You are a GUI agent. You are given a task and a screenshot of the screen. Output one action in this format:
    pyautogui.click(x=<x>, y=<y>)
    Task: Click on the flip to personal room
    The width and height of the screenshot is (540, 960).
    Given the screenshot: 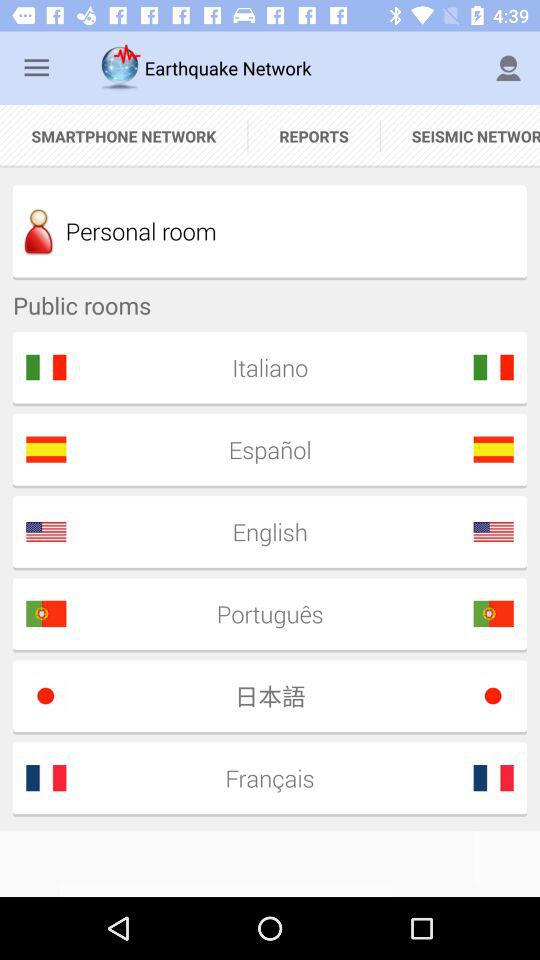 What is the action you would take?
    pyautogui.click(x=270, y=231)
    